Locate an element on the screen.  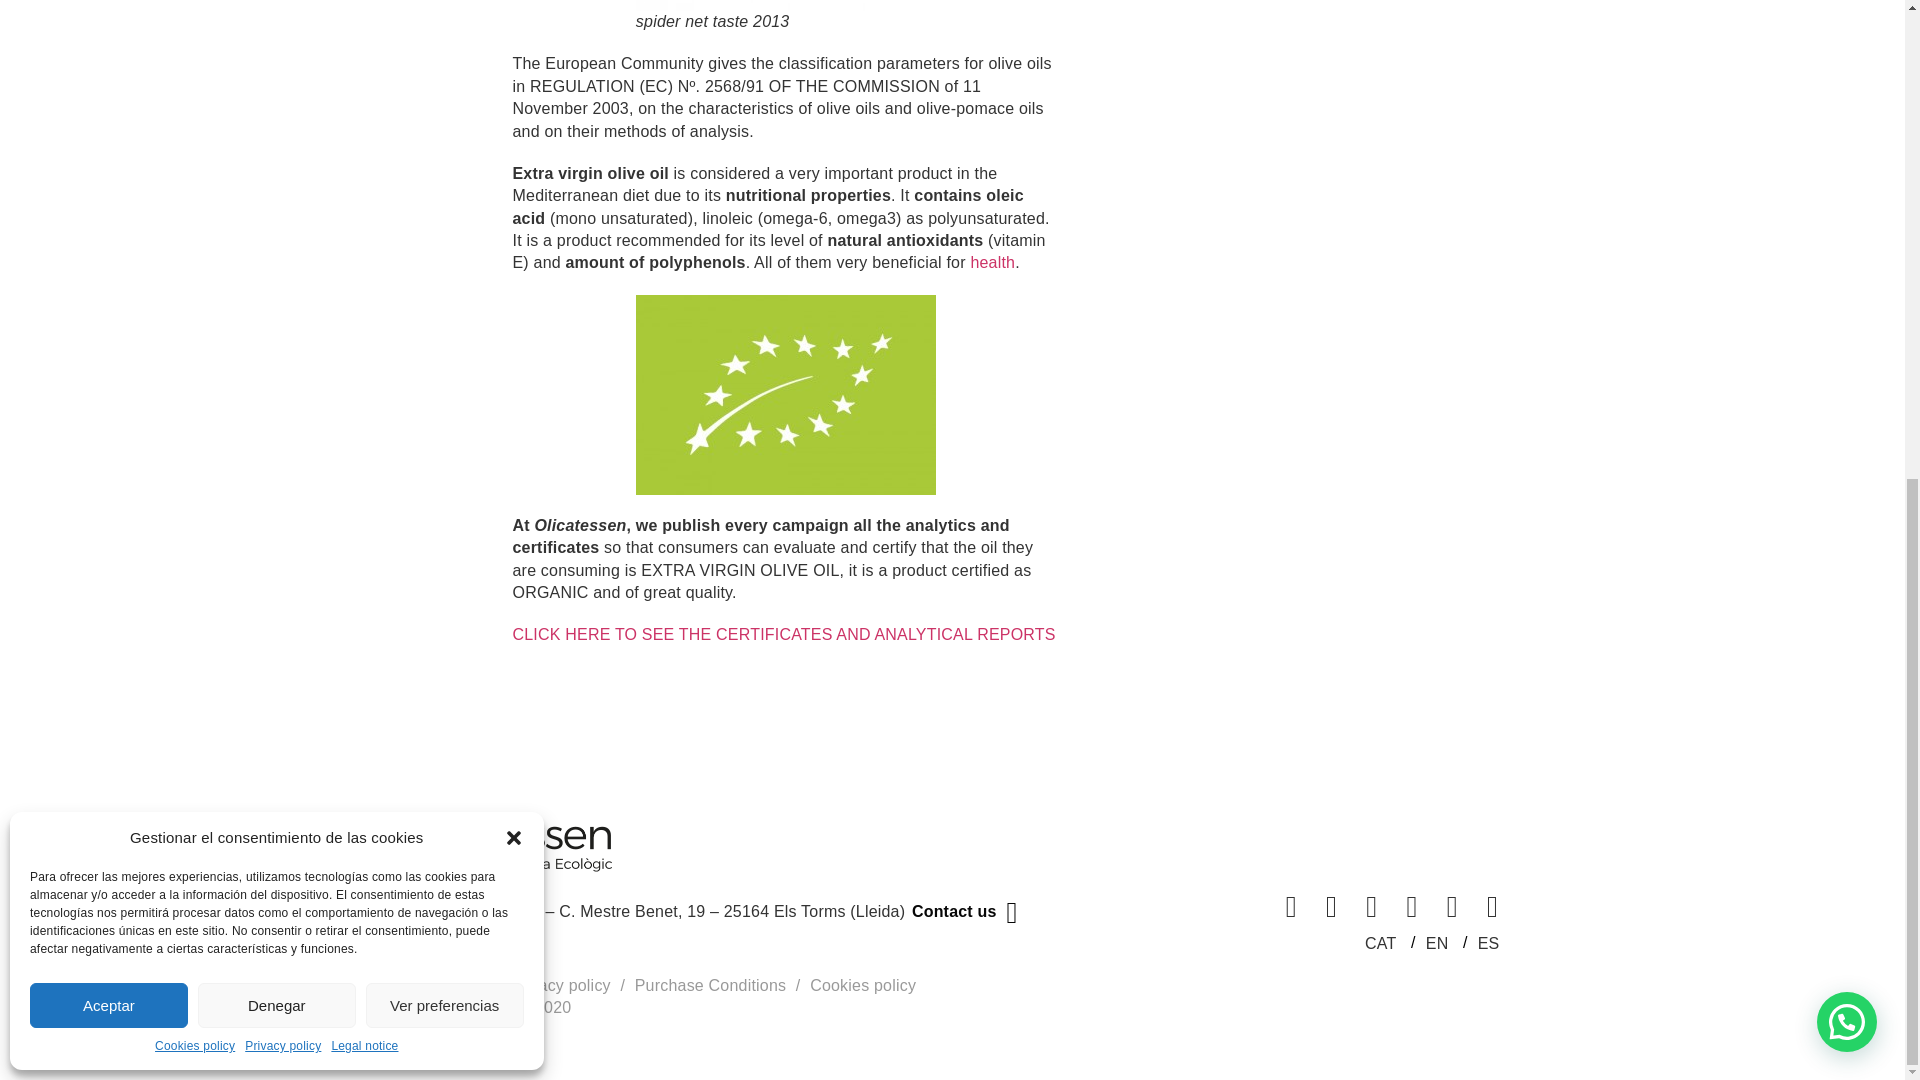
Cookies policy is located at coordinates (194, 192).